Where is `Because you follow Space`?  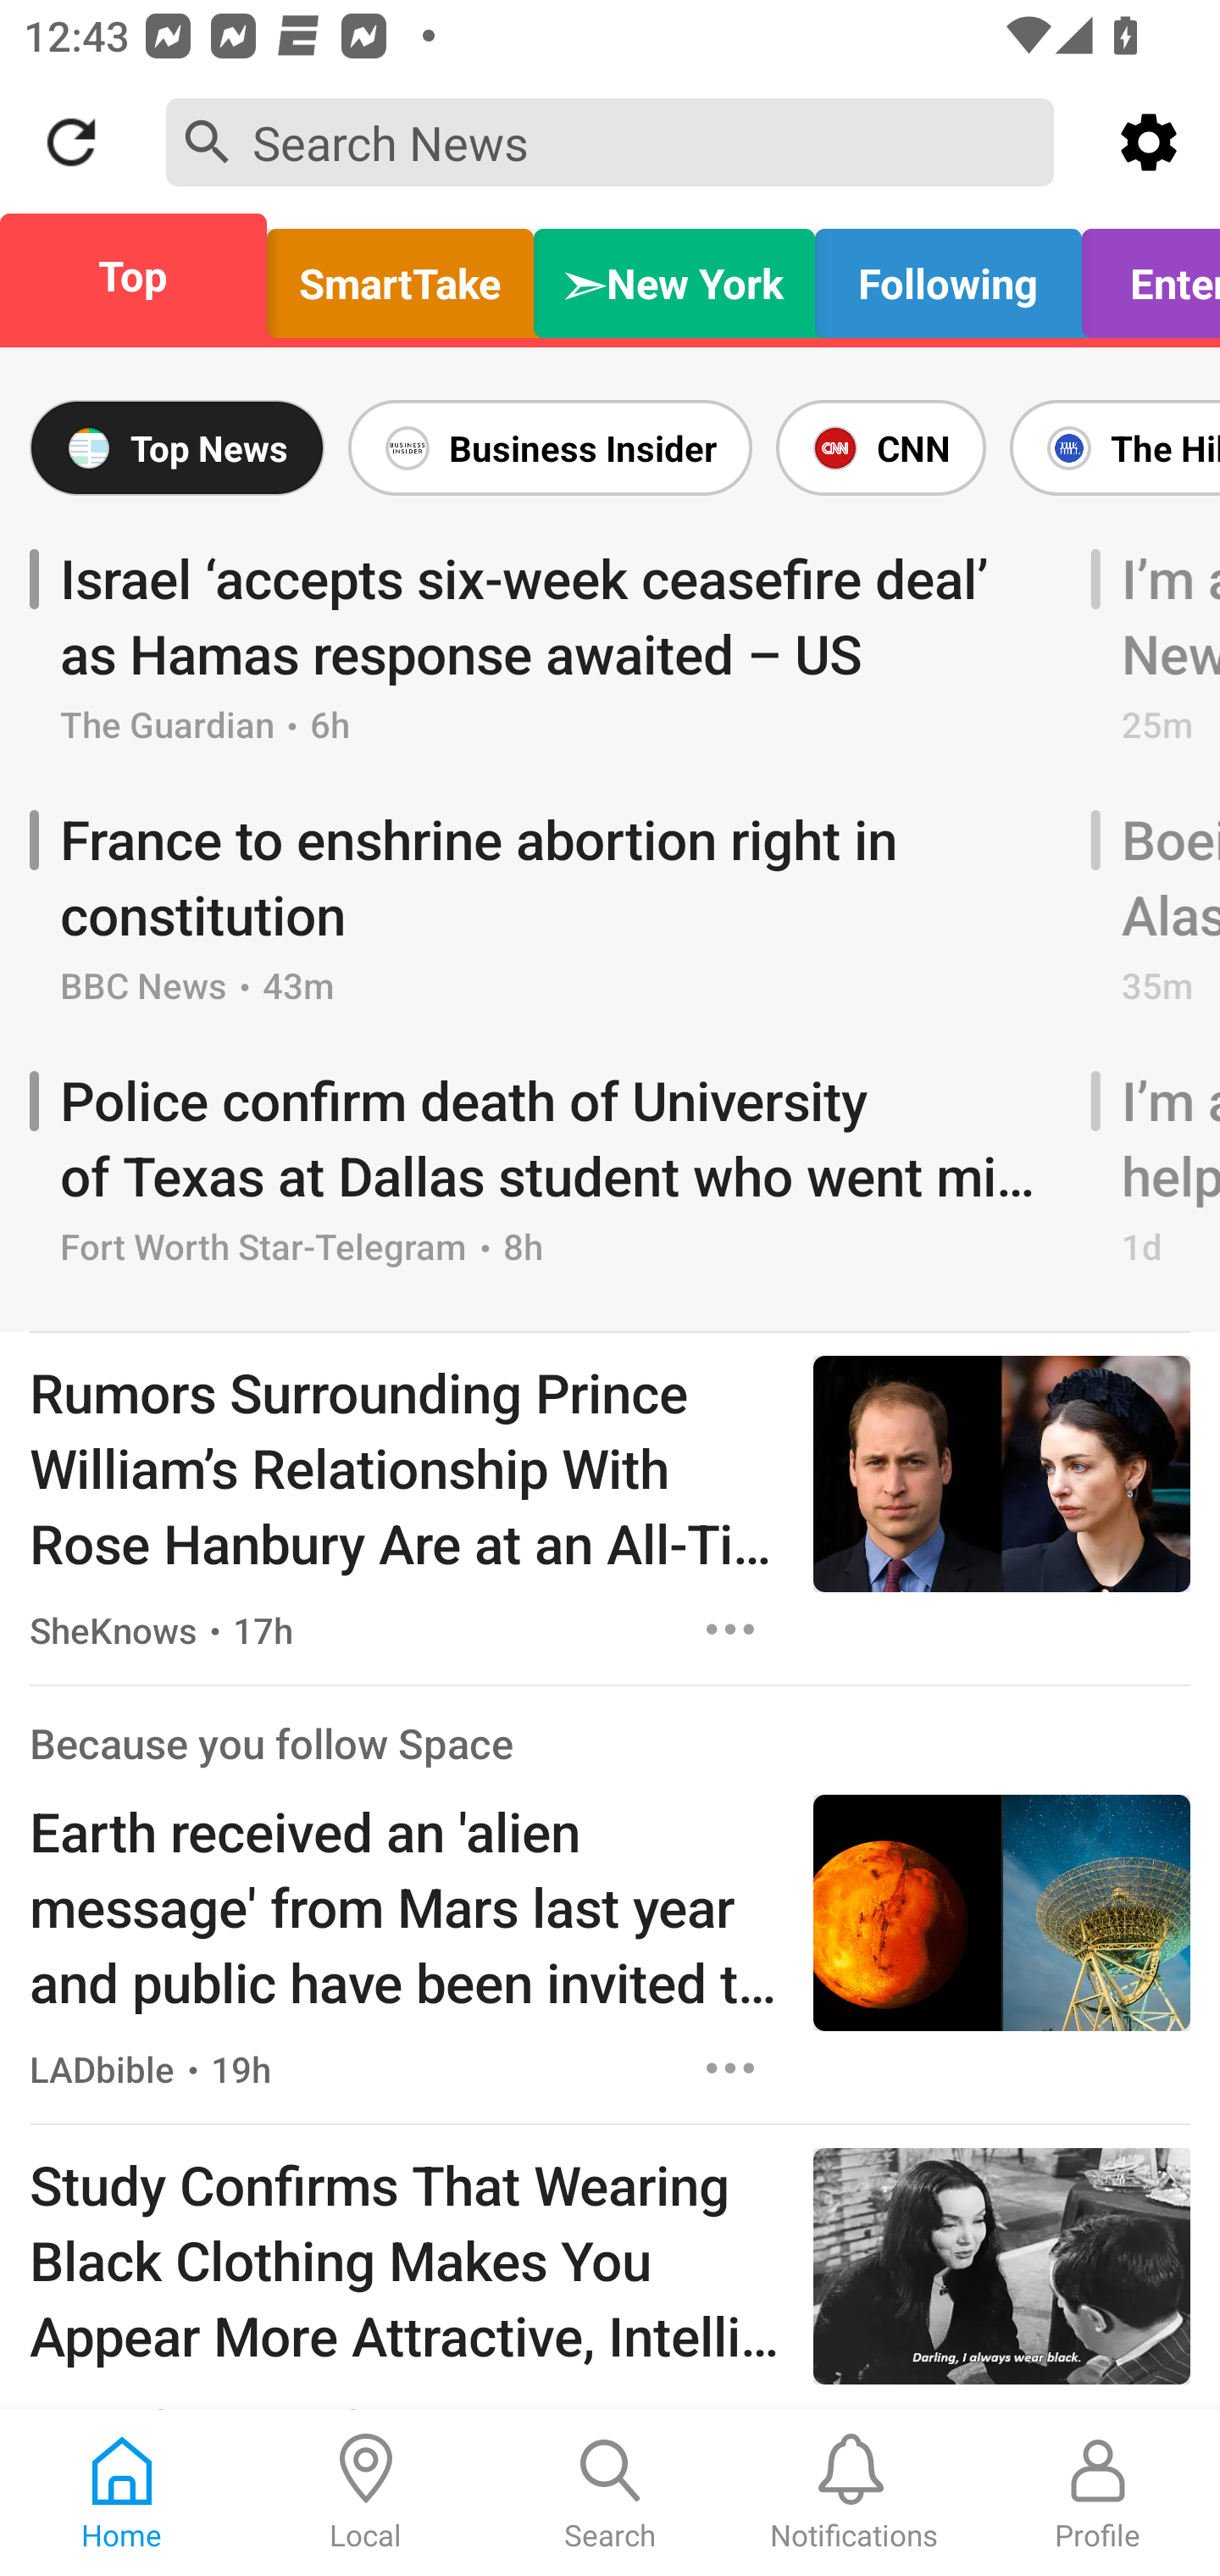 Because you follow Space is located at coordinates (271, 1744).